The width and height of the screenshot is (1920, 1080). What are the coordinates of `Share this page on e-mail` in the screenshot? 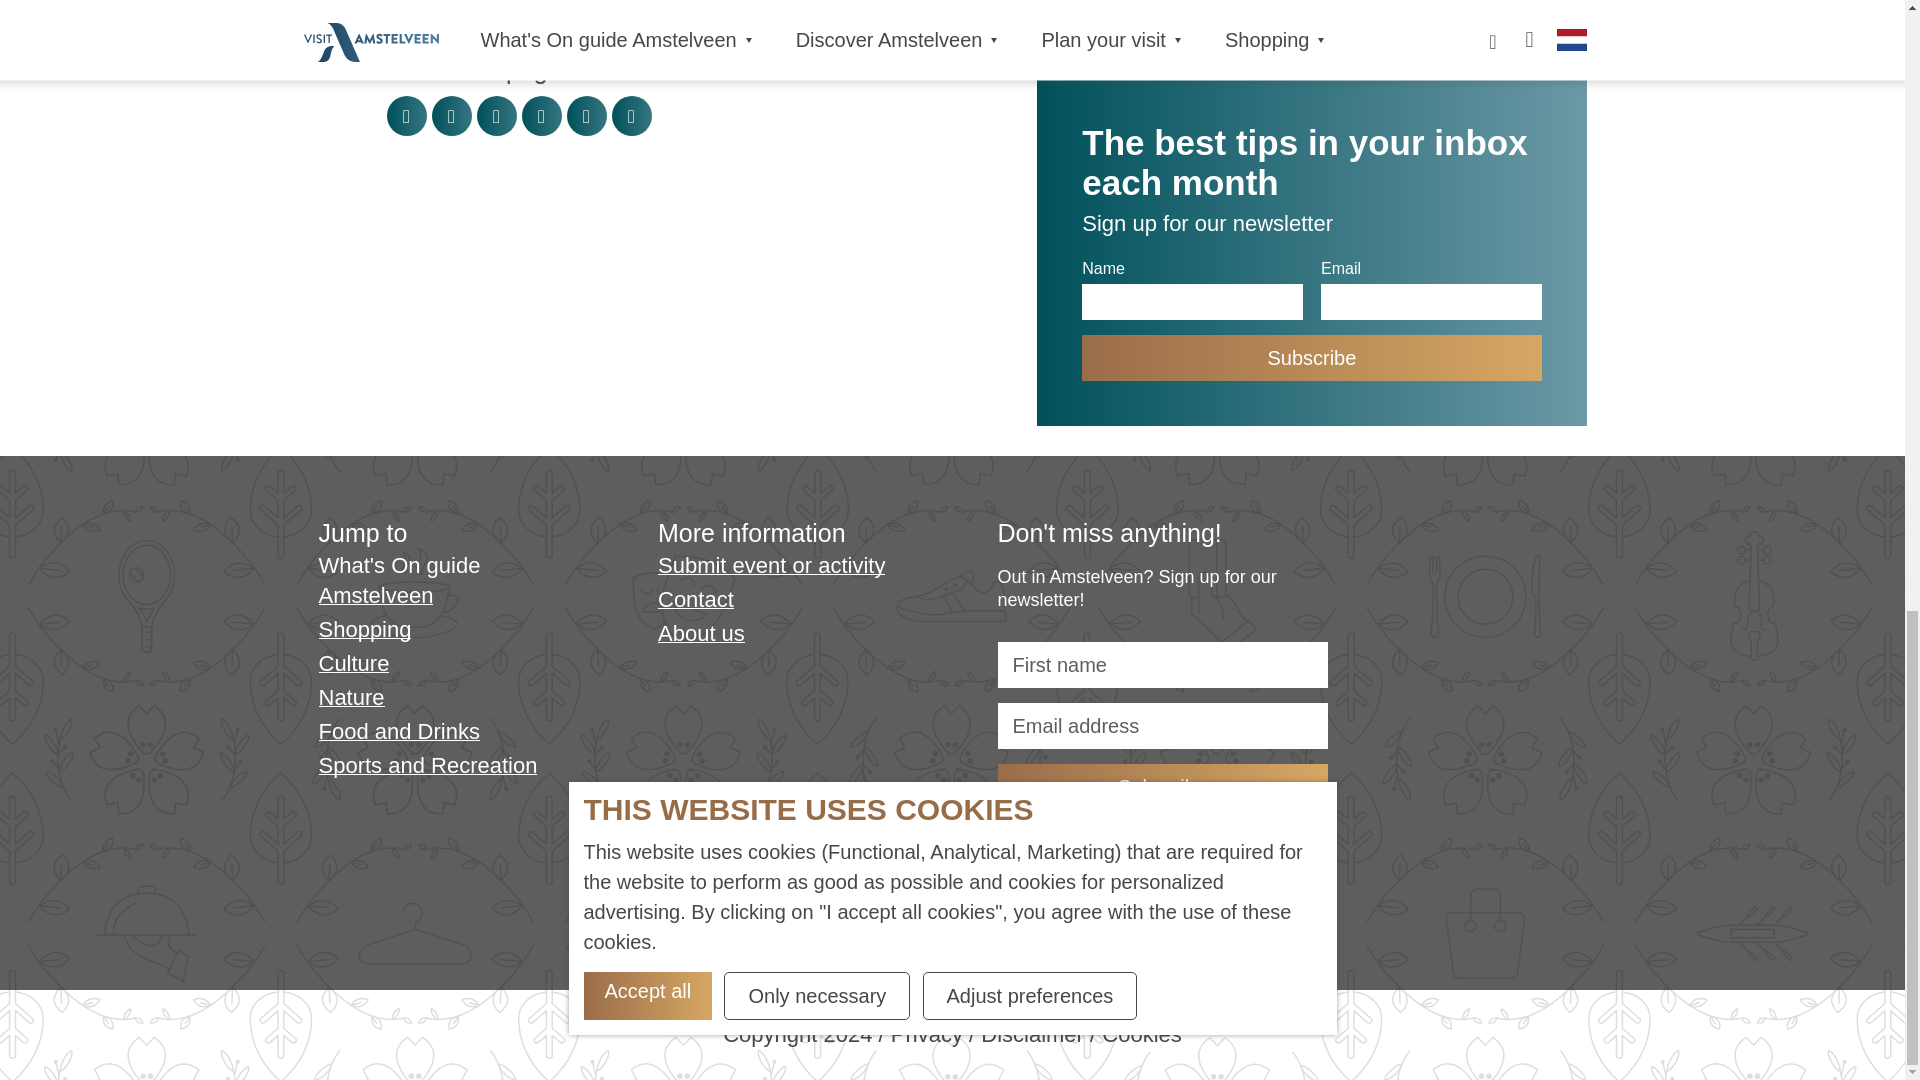 It's located at (586, 116).